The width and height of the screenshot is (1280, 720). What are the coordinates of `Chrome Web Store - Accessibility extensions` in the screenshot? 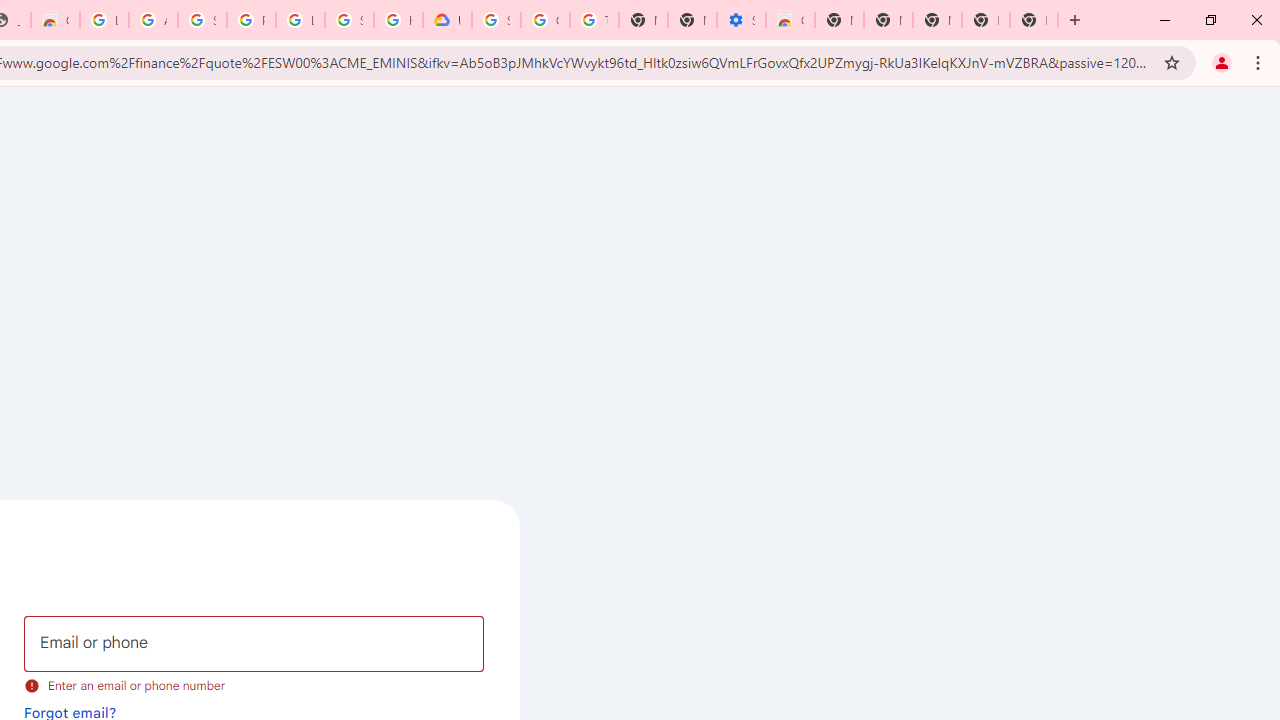 It's located at (790, 20).